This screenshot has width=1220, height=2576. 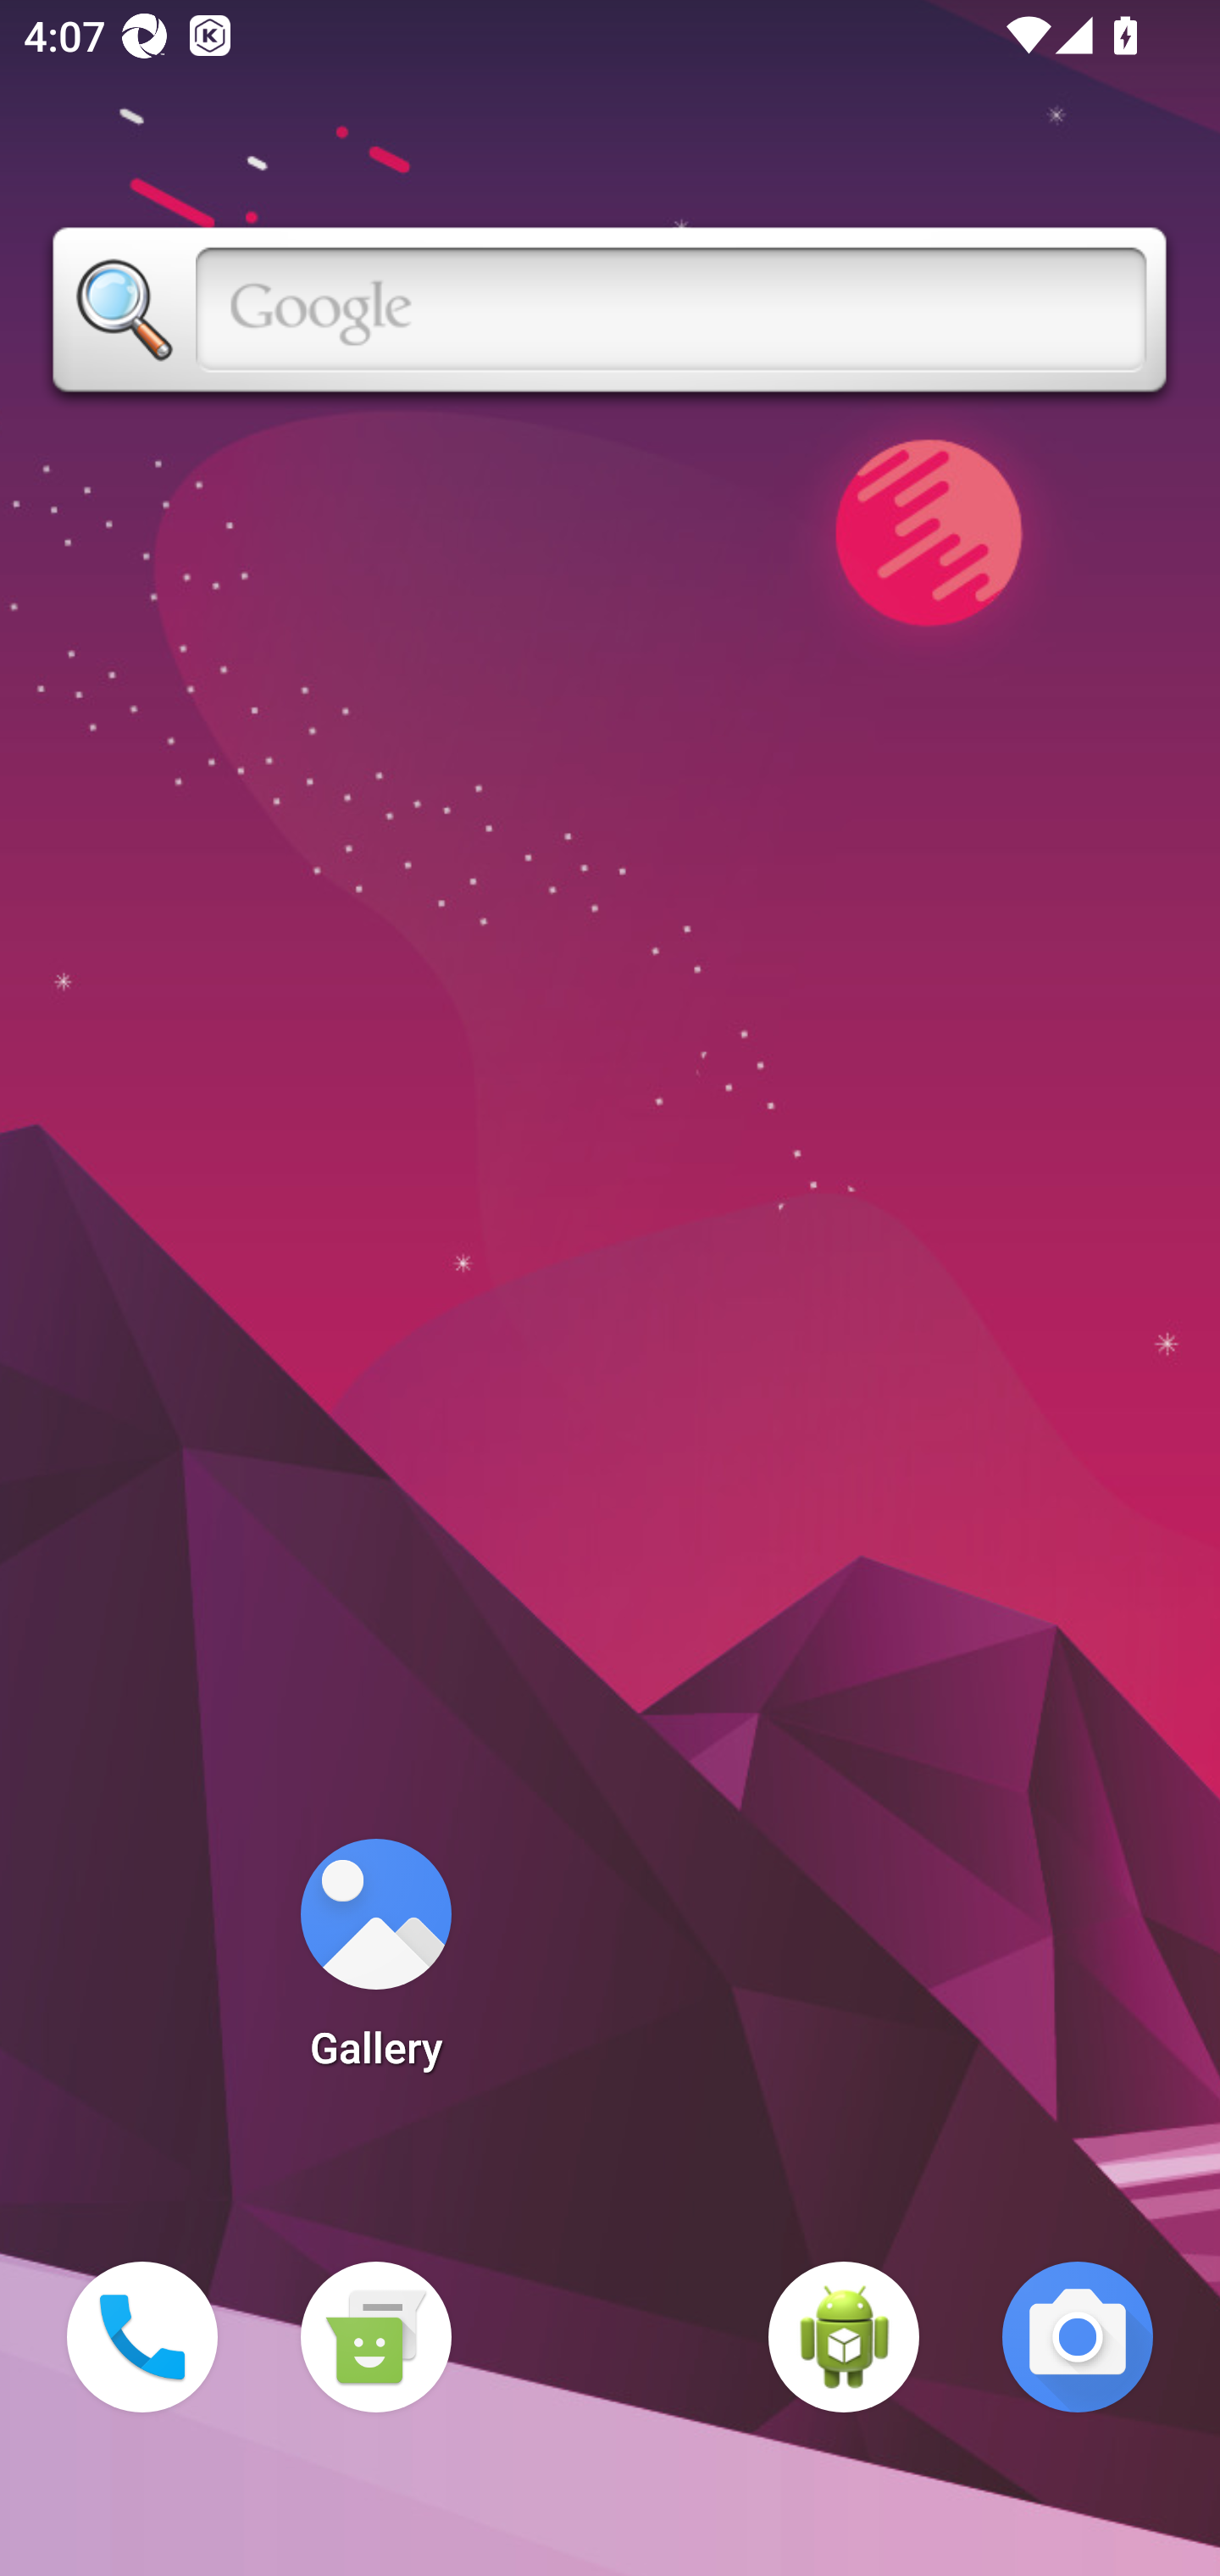 I want to click on Camera, so click(x=1078, y=2337).